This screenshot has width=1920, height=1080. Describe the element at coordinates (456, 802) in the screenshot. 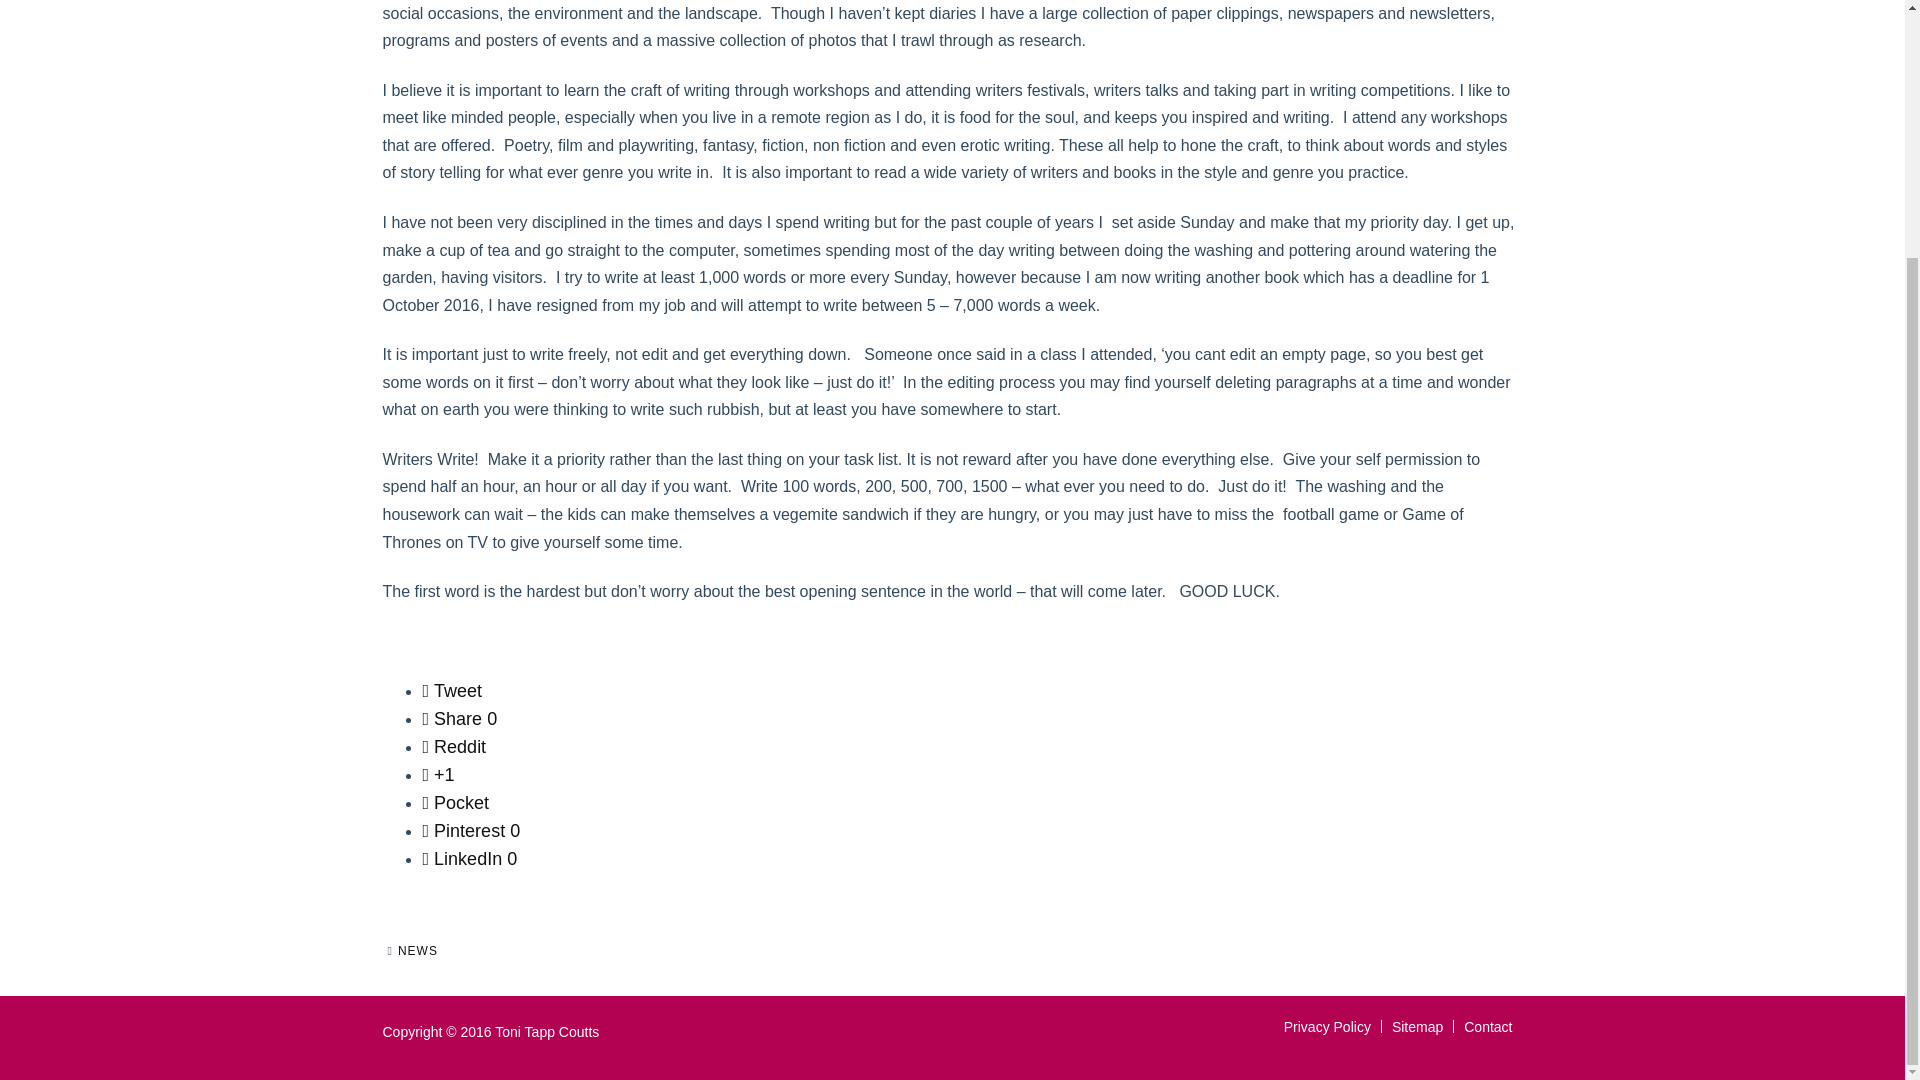

I see `Save to read later on Pocket` at that location.